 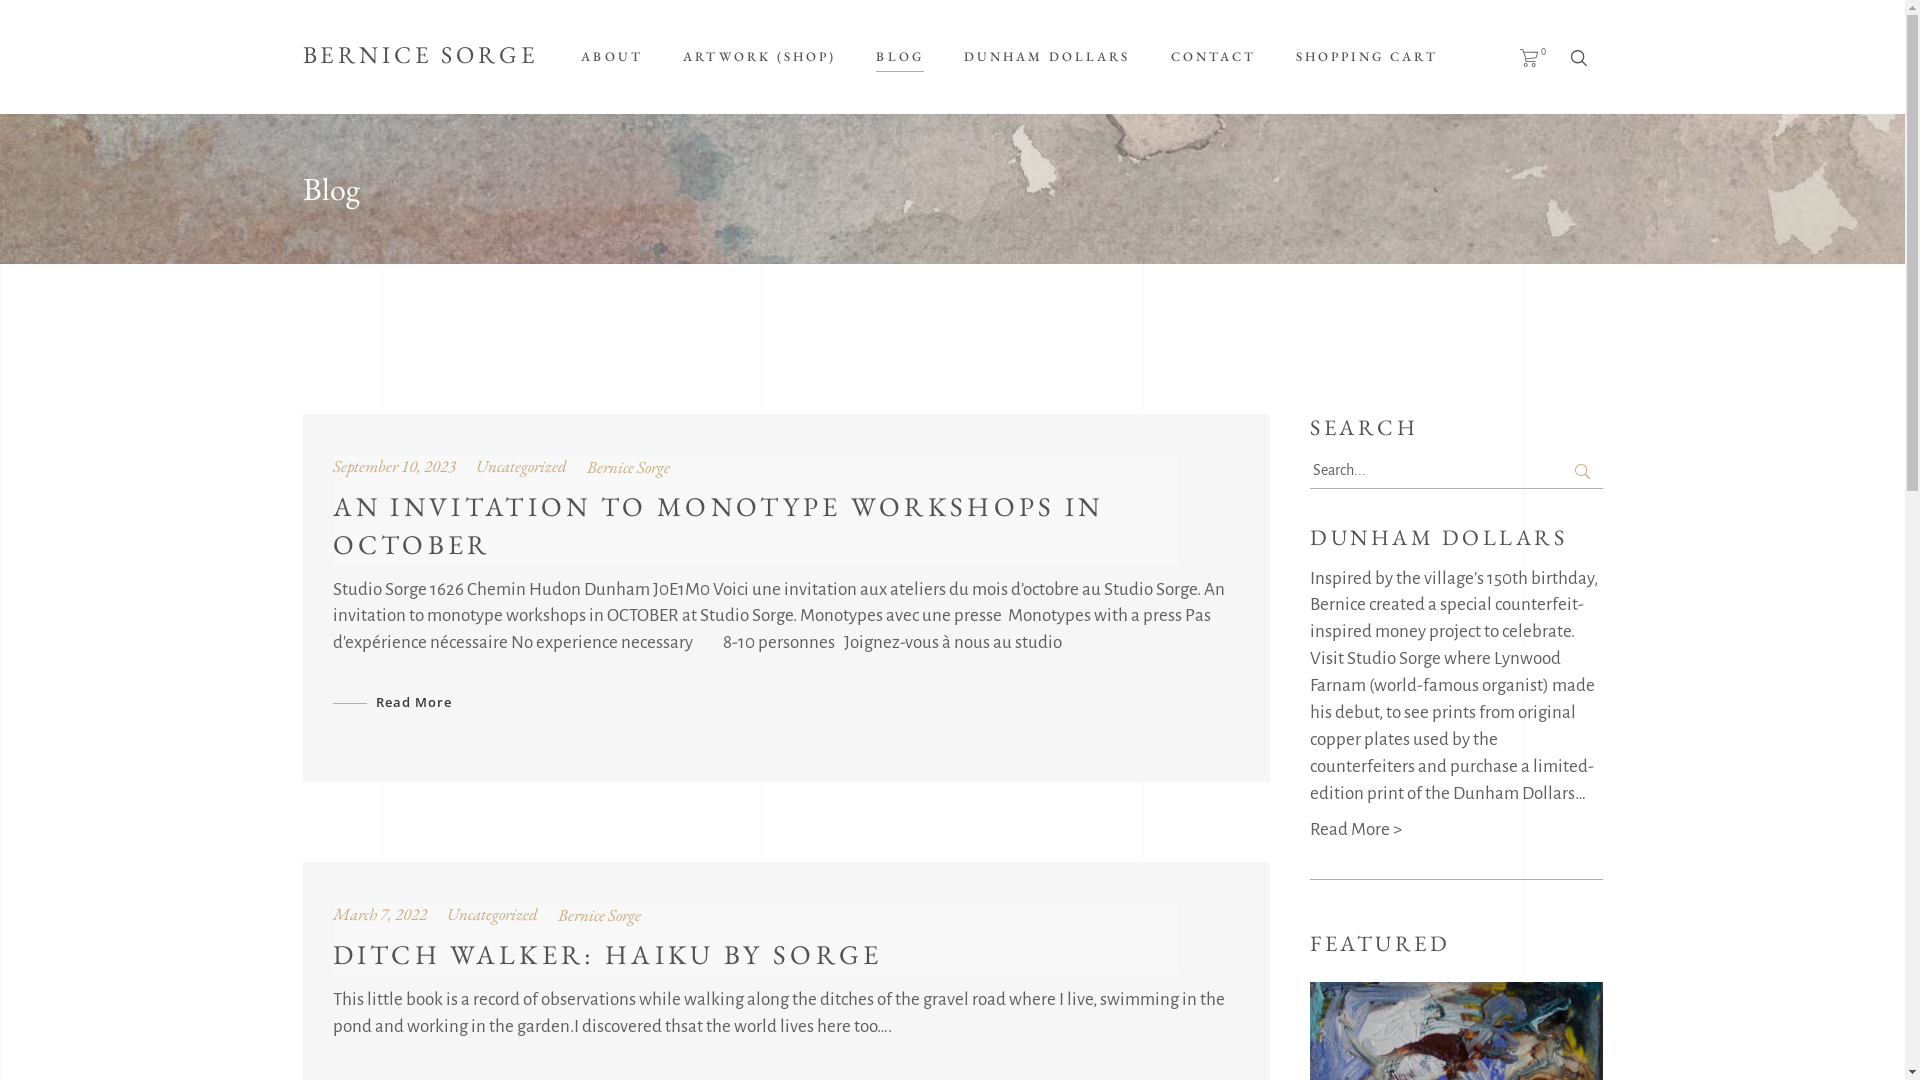 What do you see at coordinates (607, 954) in the screenshot?
I see `DITCH WALKER: HAIKU BY SORGE` at bounding box center [607, 954].